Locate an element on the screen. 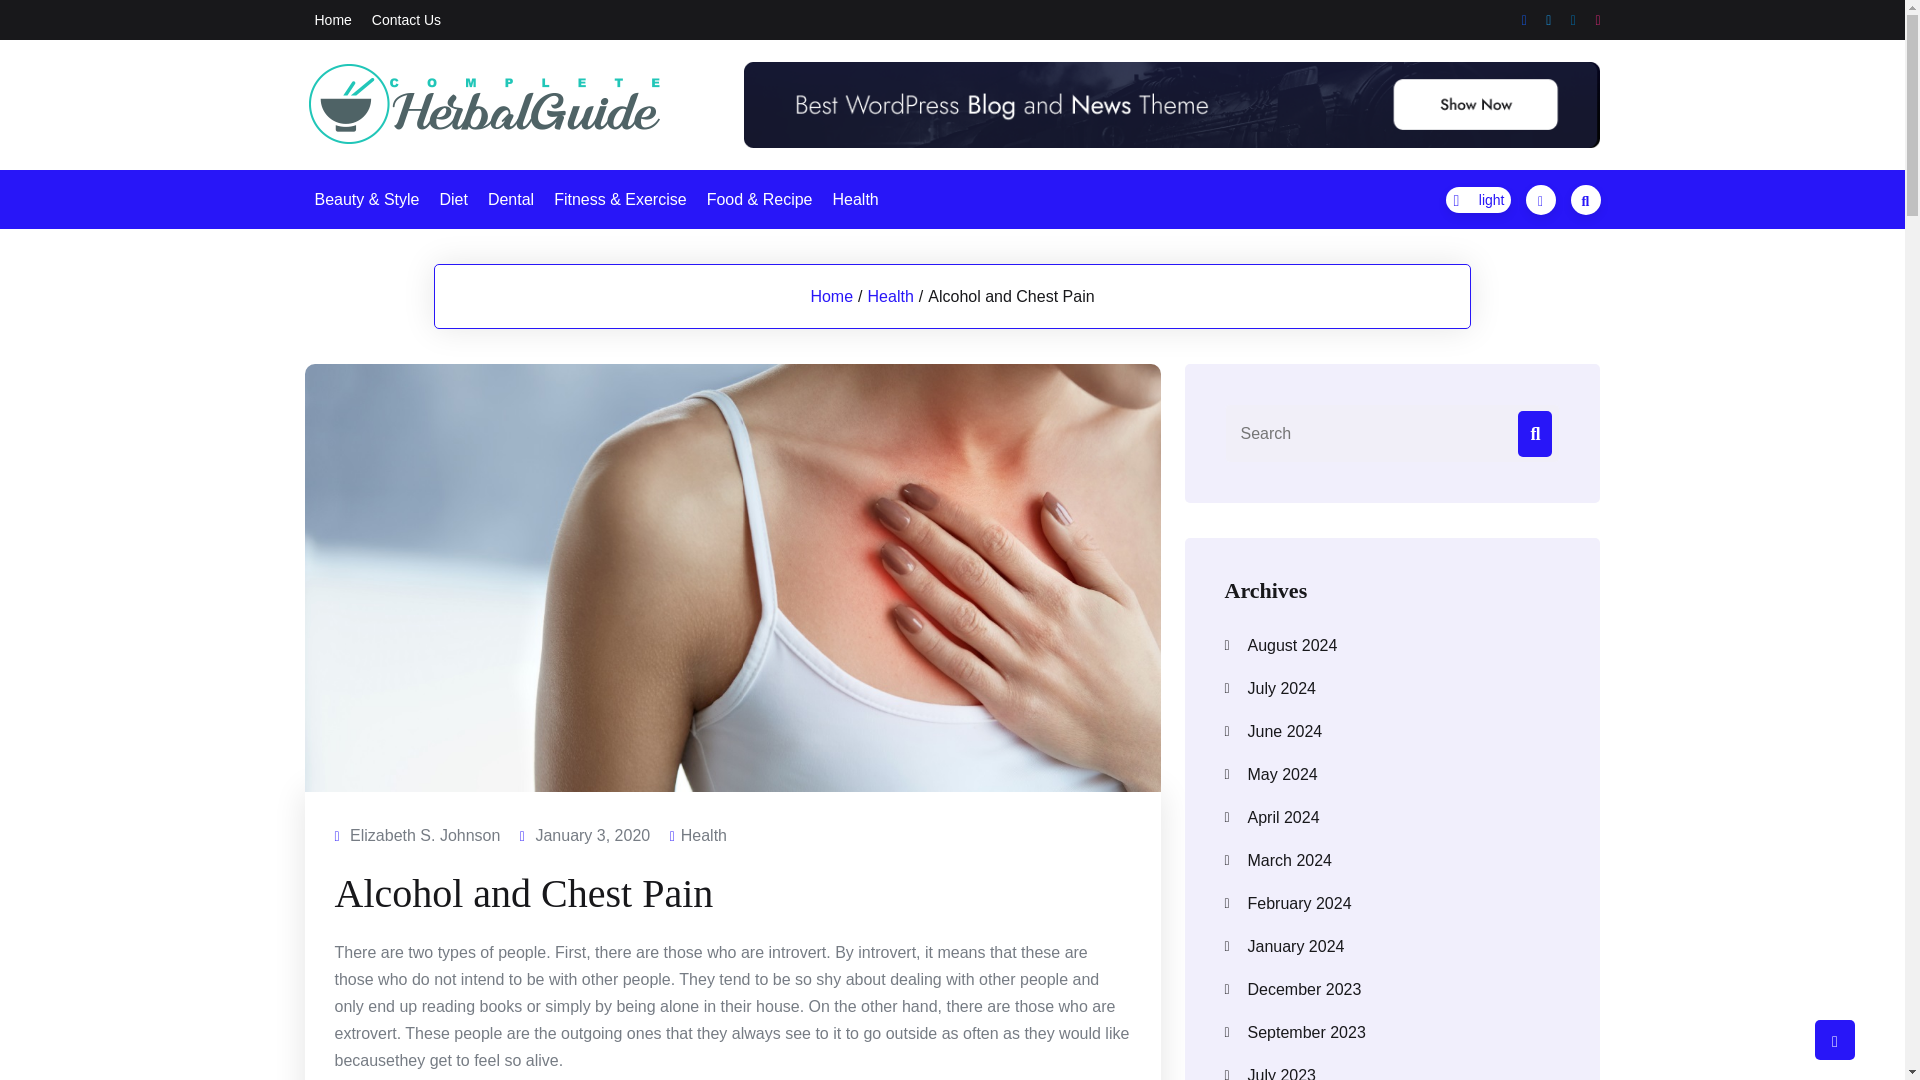  Health is located at coordinates (854, 198).